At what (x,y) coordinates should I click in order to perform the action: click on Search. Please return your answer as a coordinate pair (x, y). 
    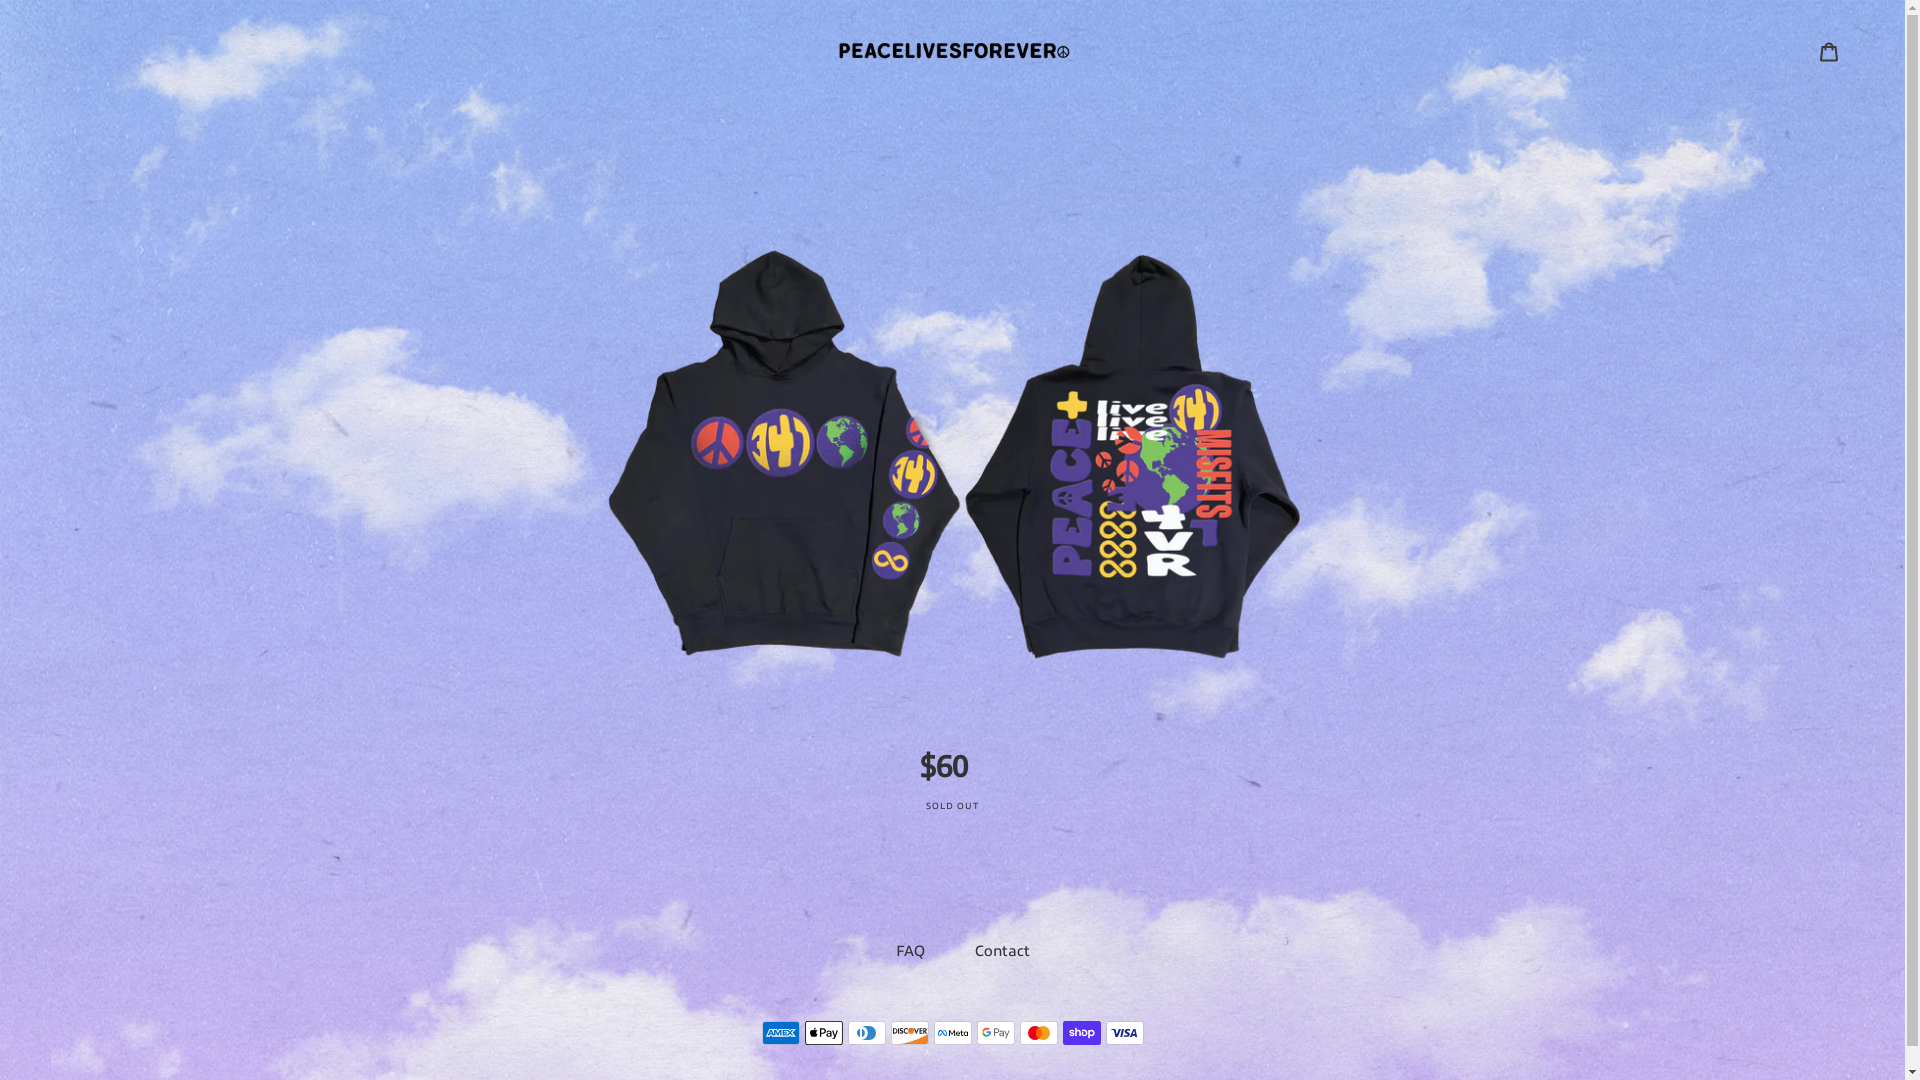
    Looking at the image, I should click on (1790, 51).